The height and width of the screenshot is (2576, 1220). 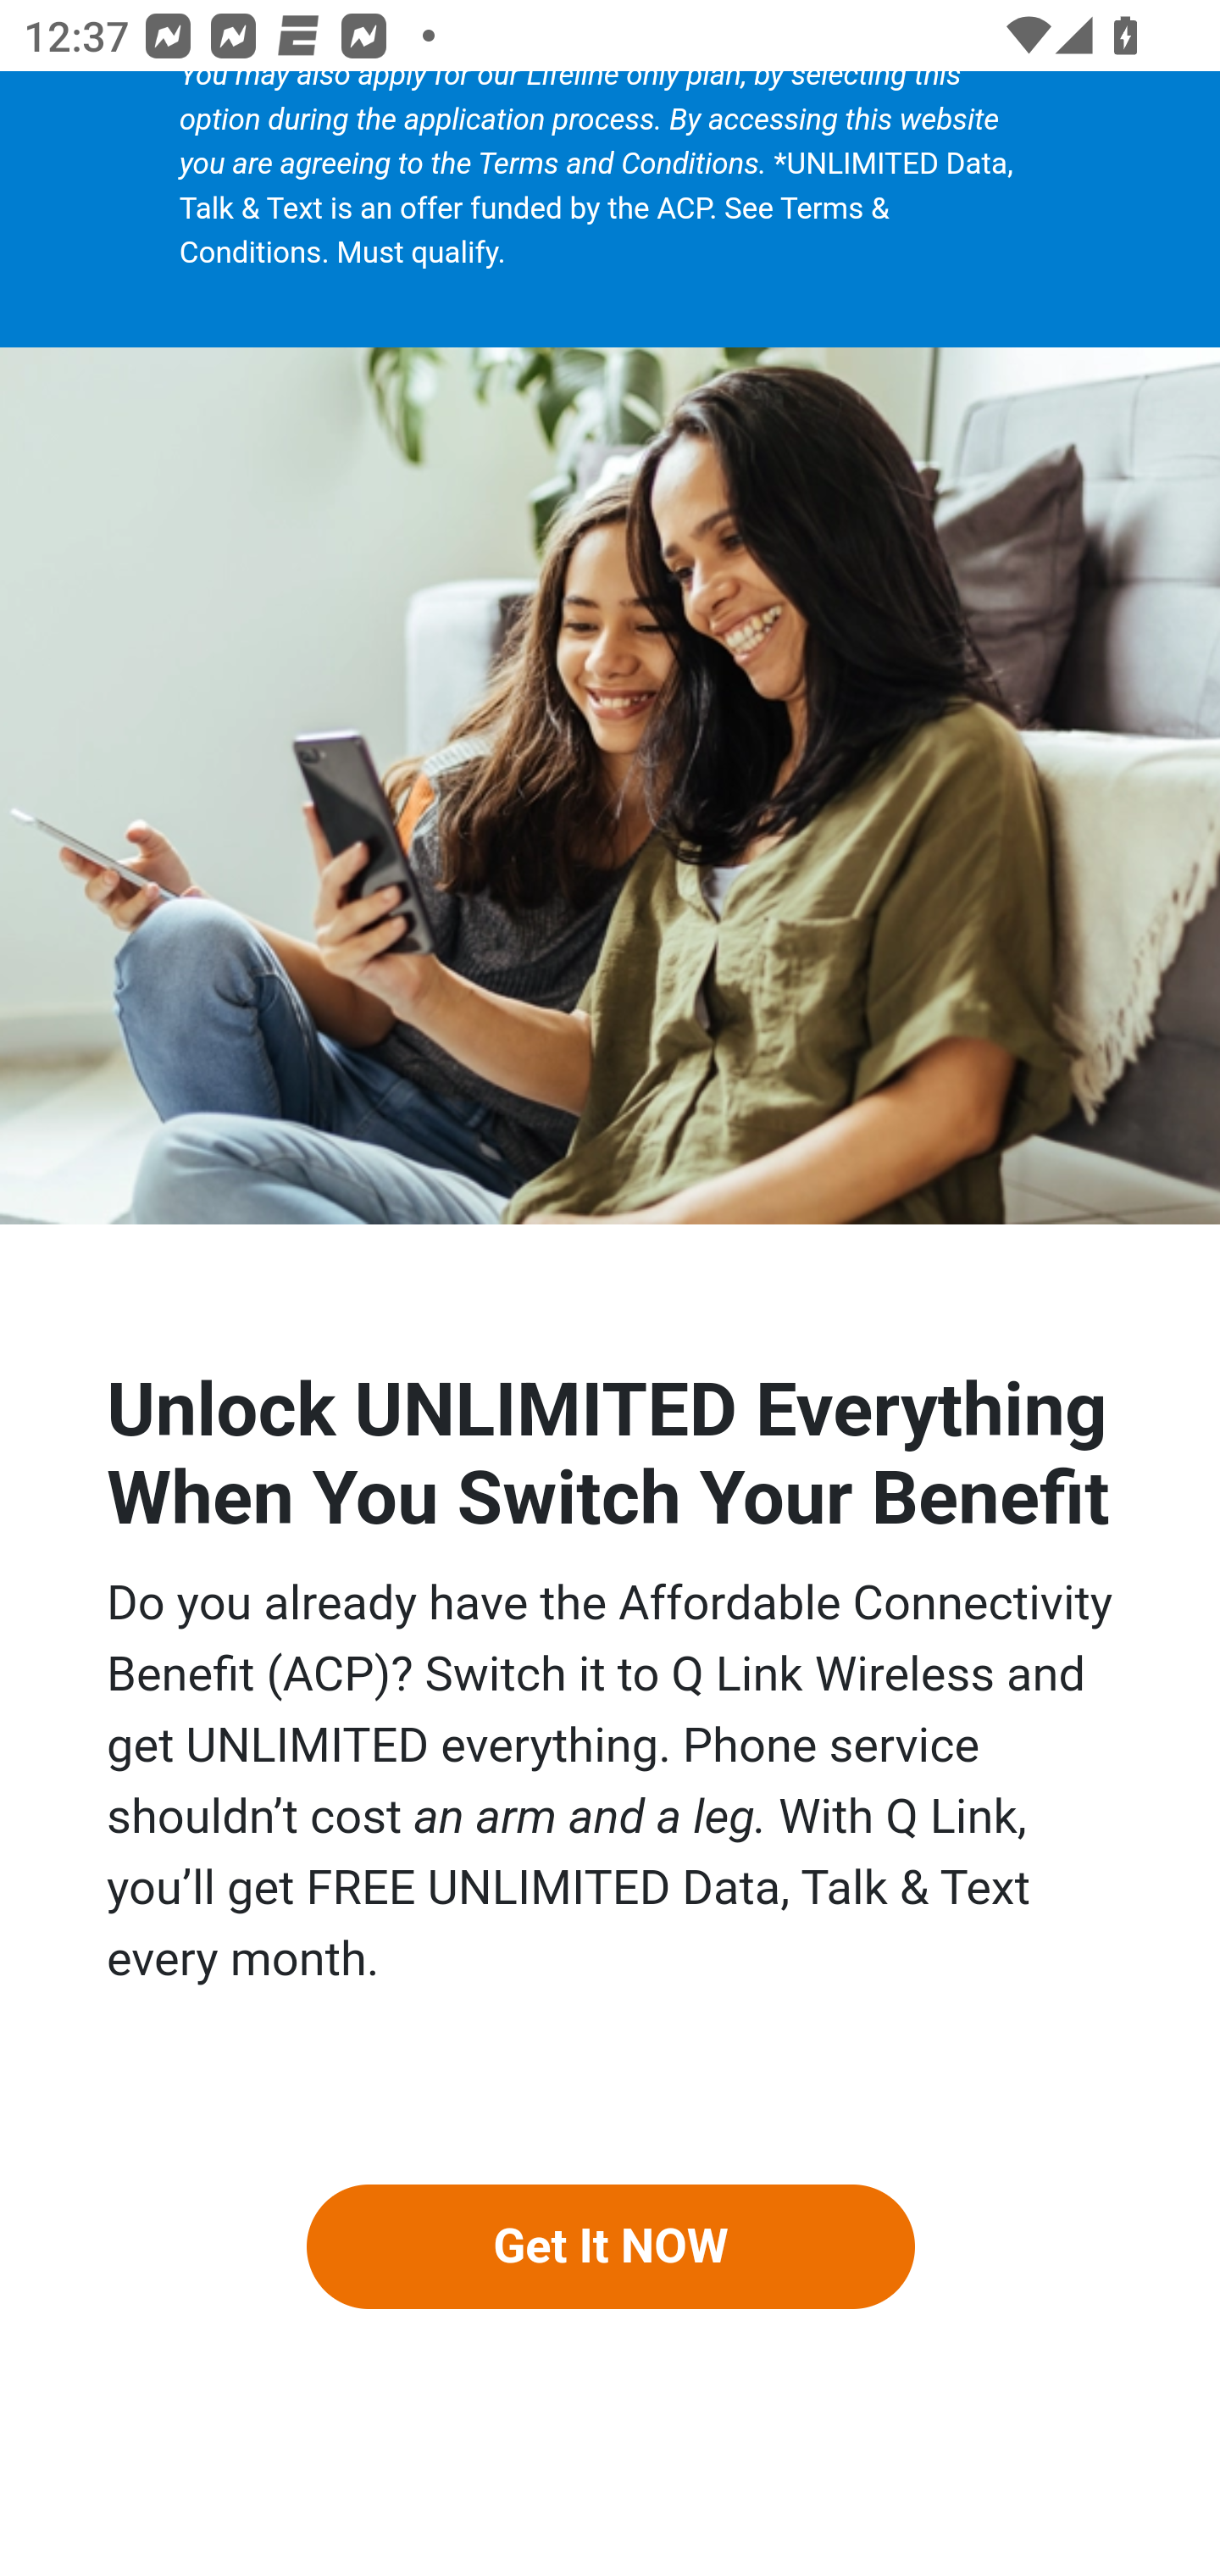 What do you see at coordinates (610, 2246) in the screenshot?
I see `Get It NOW` at bounding box center [610, 2246].